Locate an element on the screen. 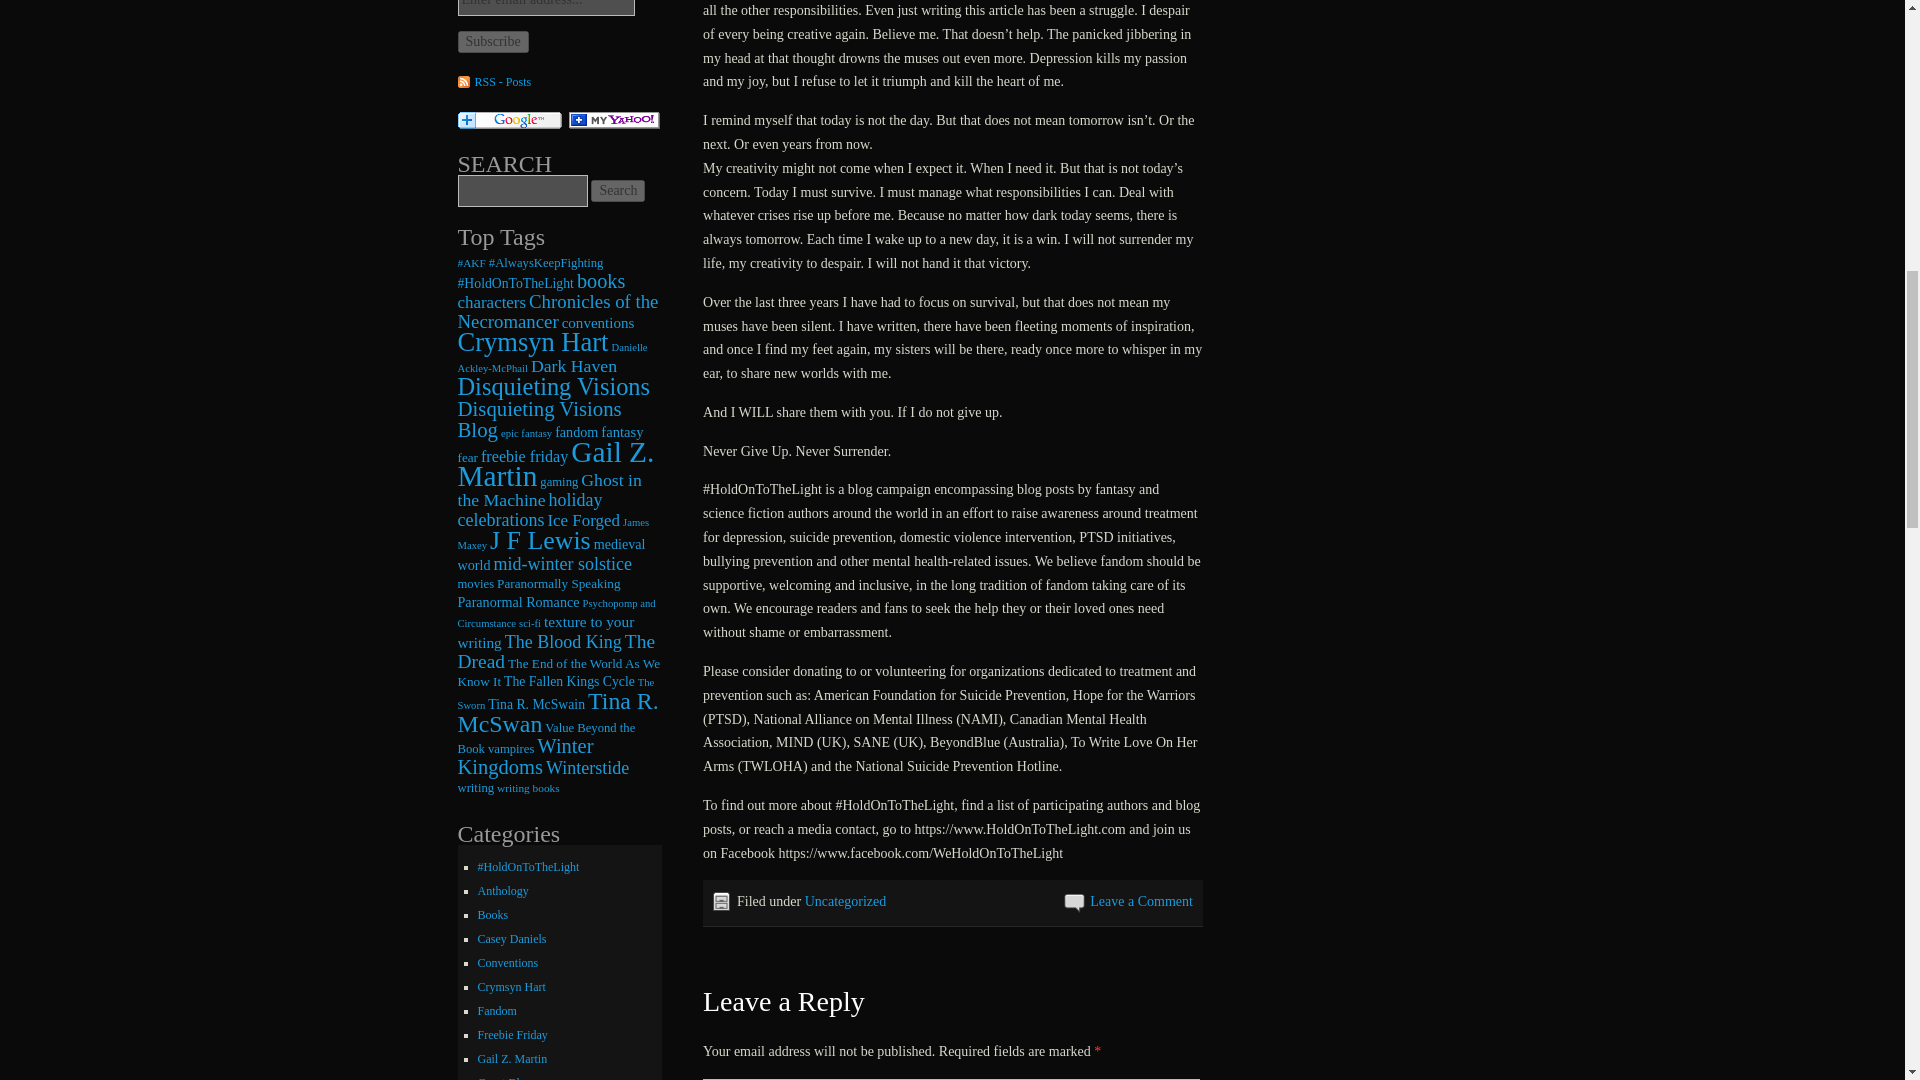  Crymsyn Hart is located at coordinates (533, 342).